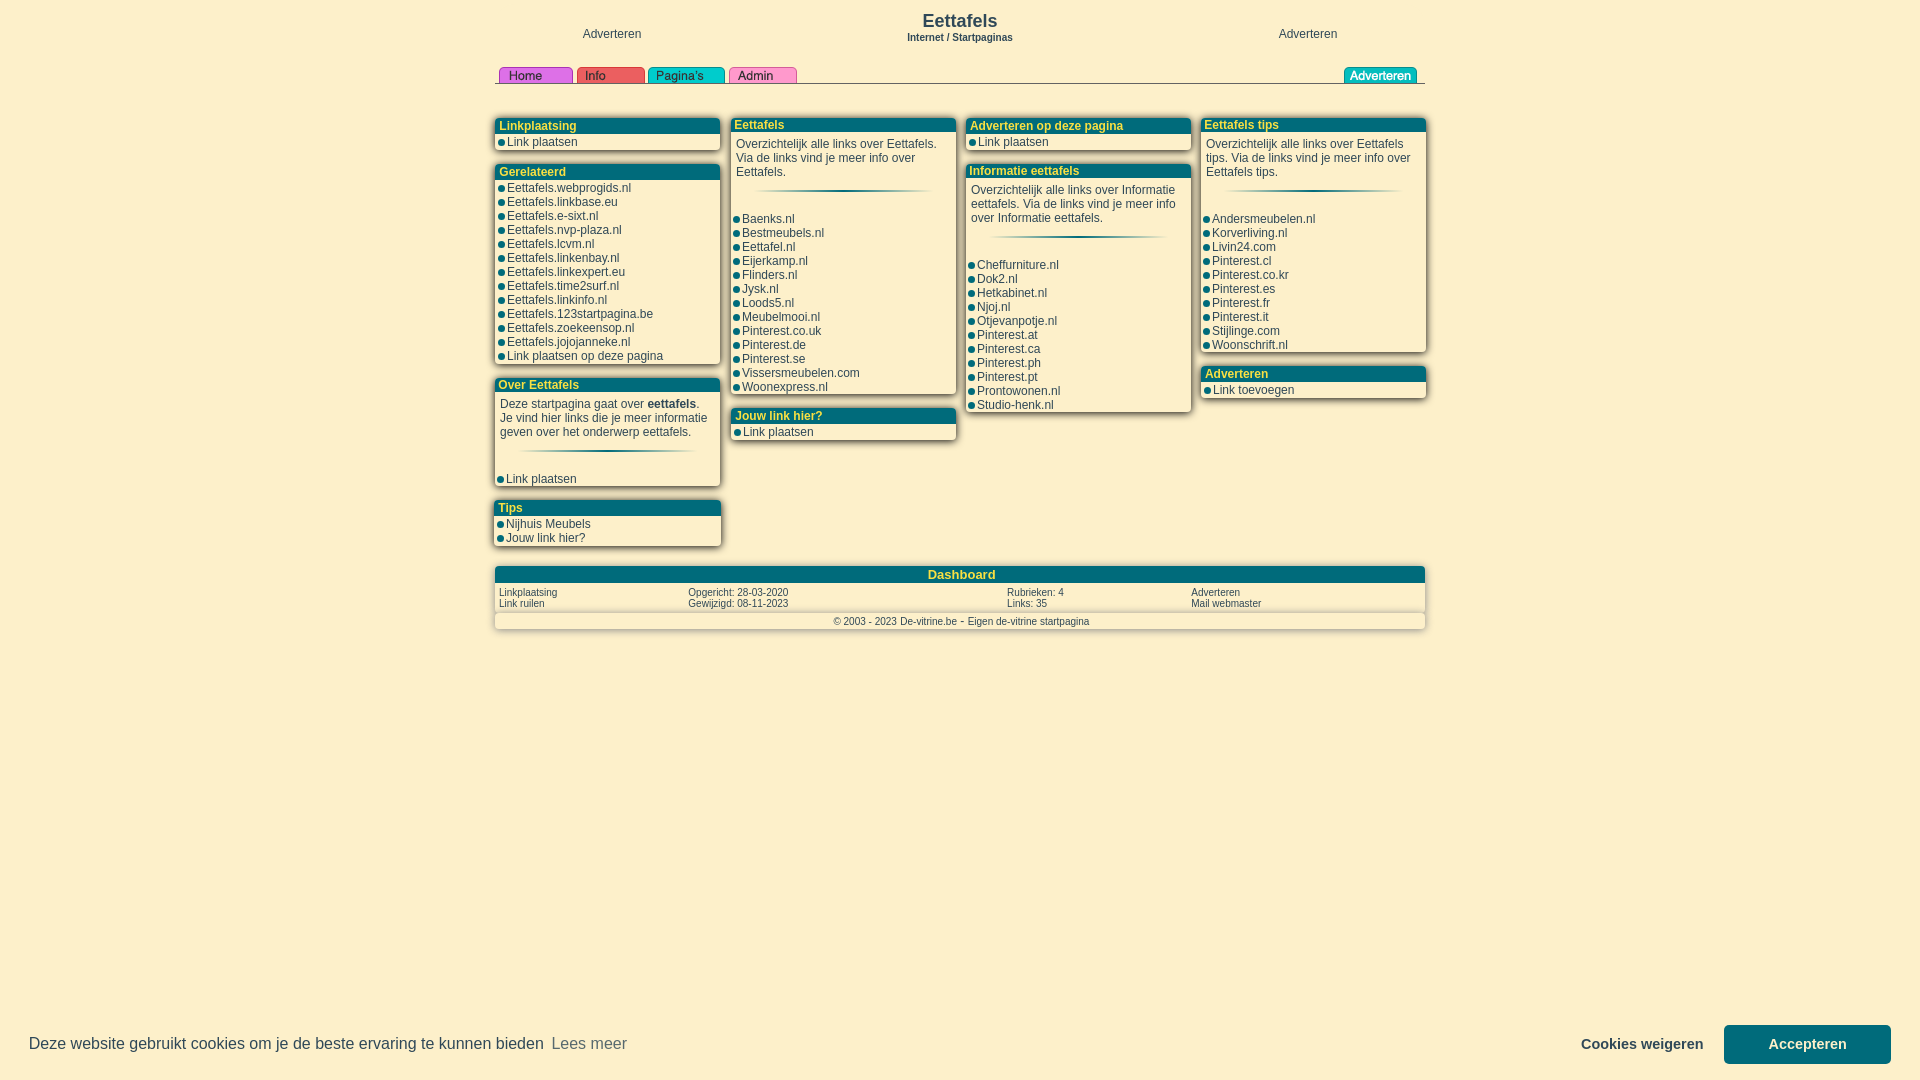 This screenshot has width=1920, height=1080. What do you see at coordinates (546, 538) in the screenshot?
I see `Jouw link hier?` at bounding box center [546, 538].